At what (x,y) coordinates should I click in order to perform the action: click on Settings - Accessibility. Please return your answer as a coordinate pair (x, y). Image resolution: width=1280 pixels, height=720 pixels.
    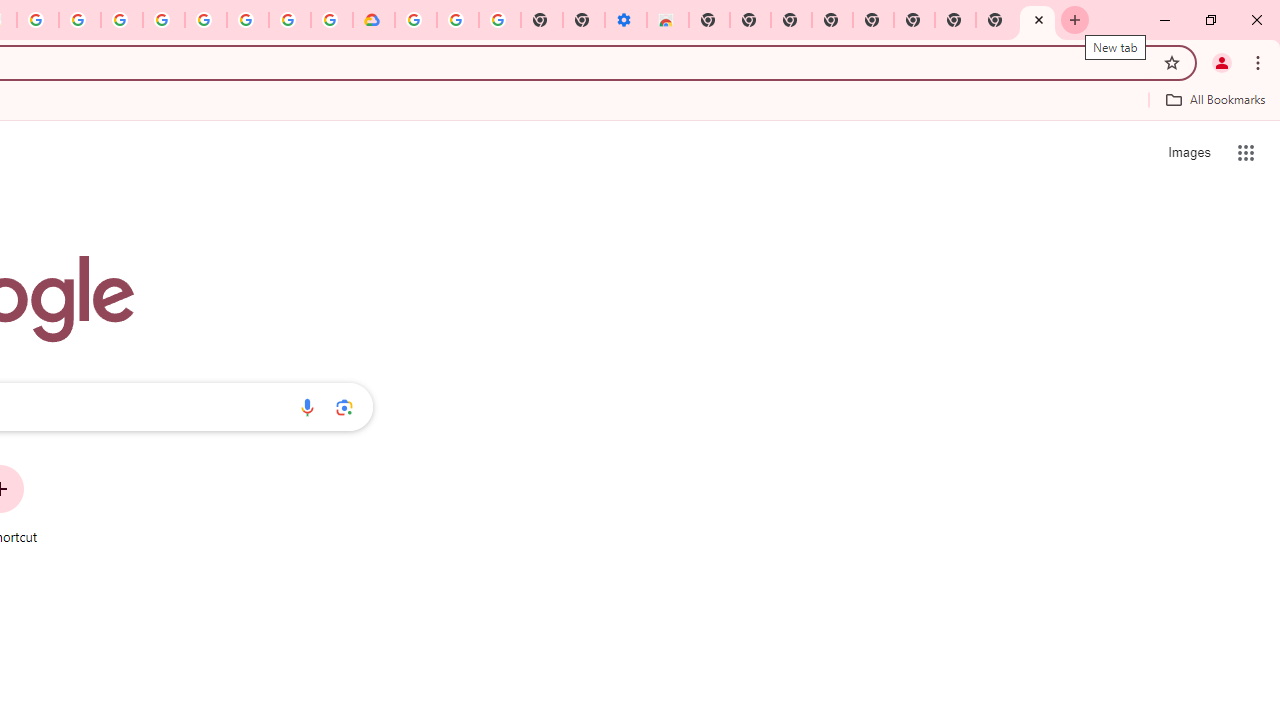
    Looking at the image, I should click on (626, 20).